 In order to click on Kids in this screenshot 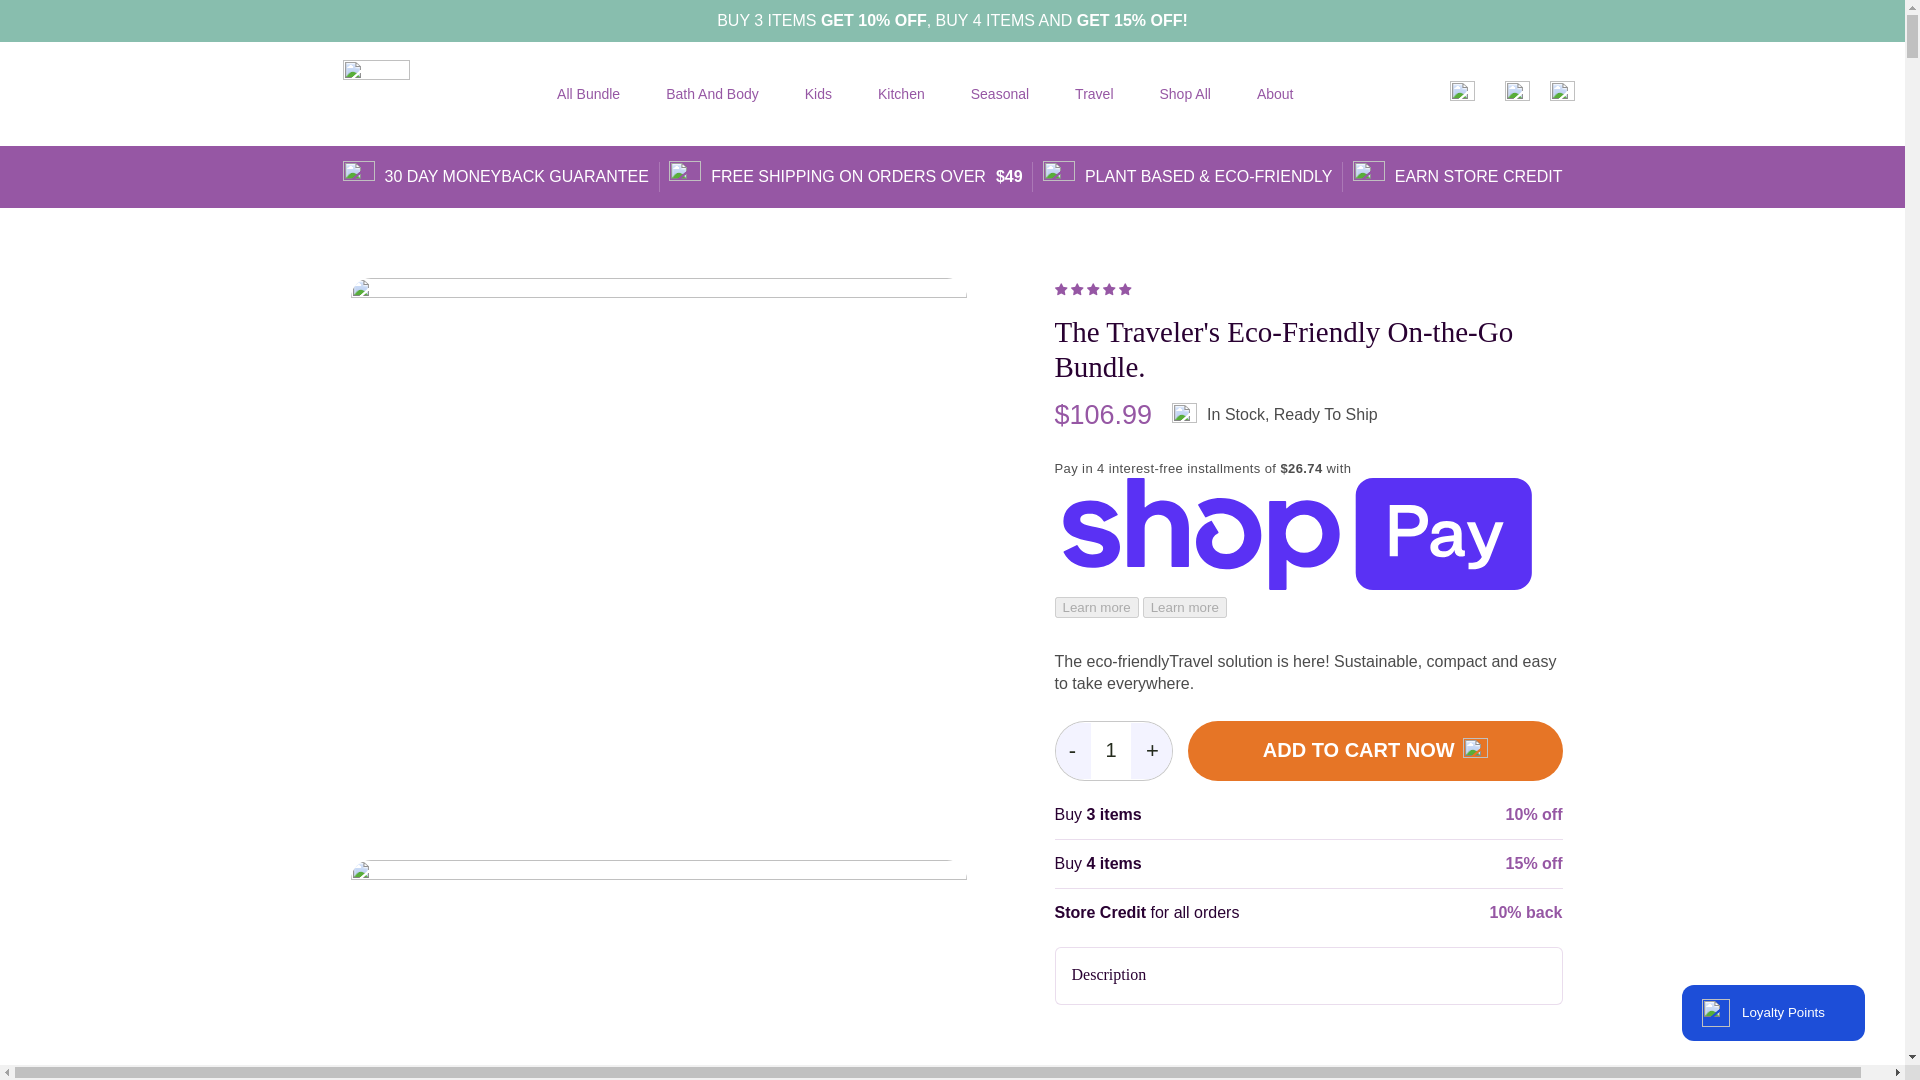, I will do `click(818, 94)`.